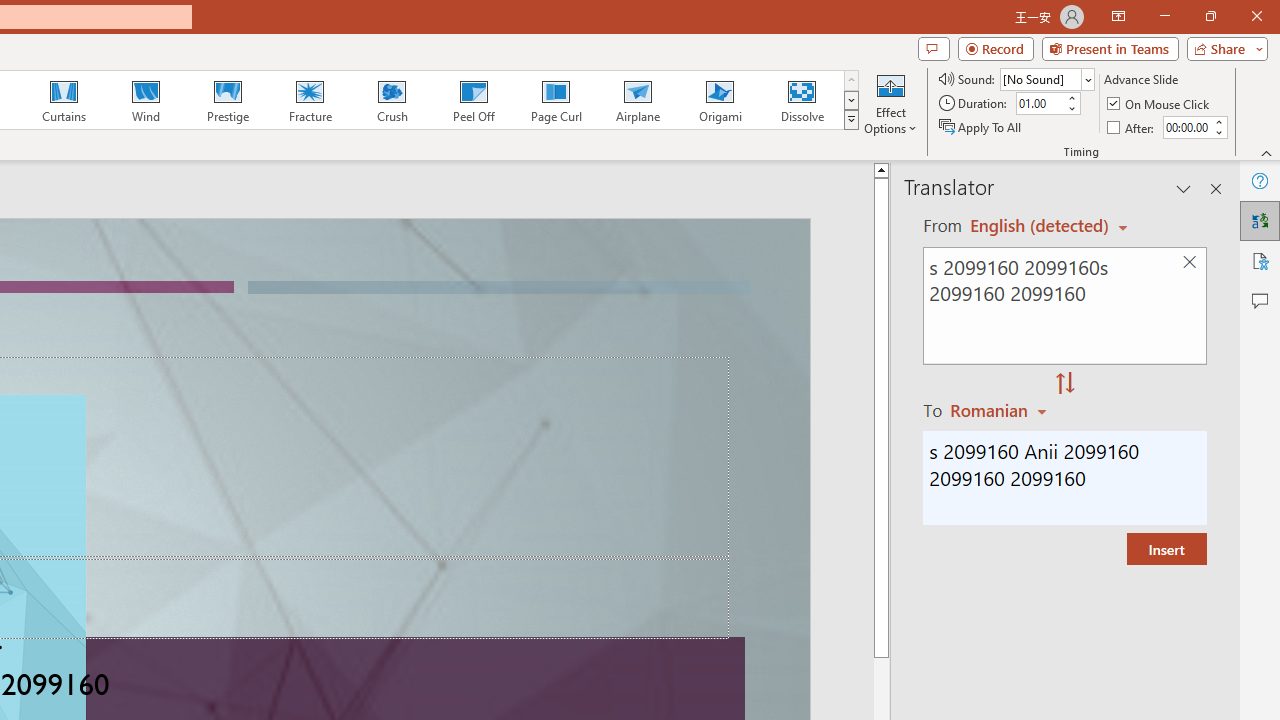 The image size is (1280, 720). I want to click on Apply To All, so click(981, 126).